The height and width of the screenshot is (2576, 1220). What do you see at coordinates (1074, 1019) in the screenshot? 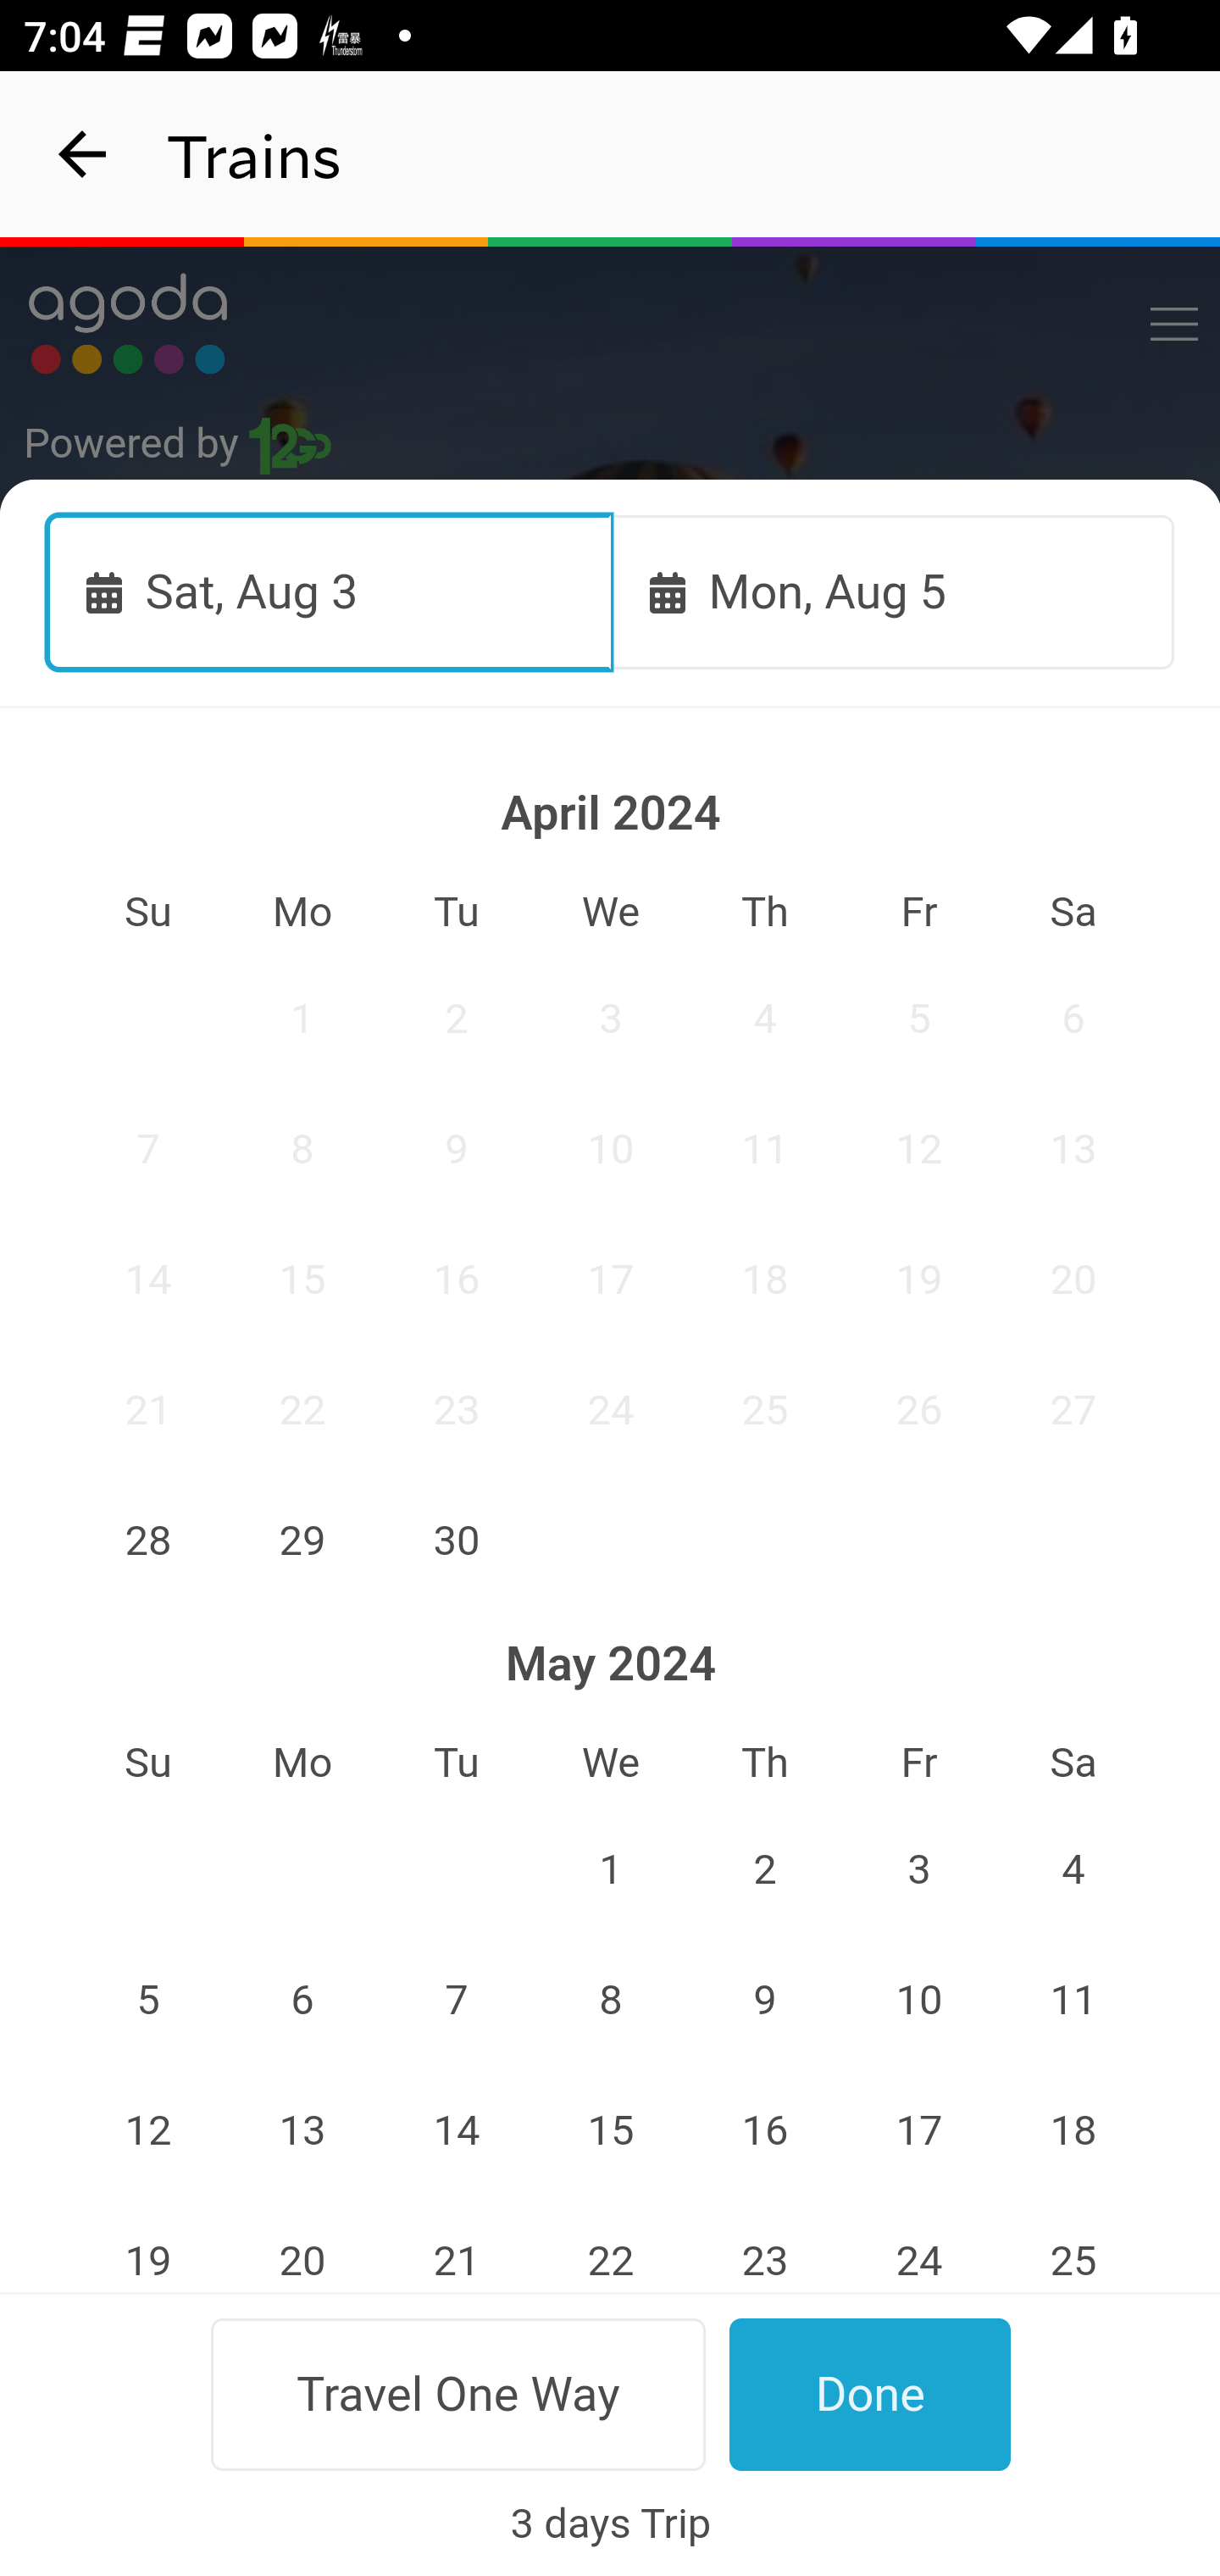
I see `6` at bounding box center [1074, 1019].